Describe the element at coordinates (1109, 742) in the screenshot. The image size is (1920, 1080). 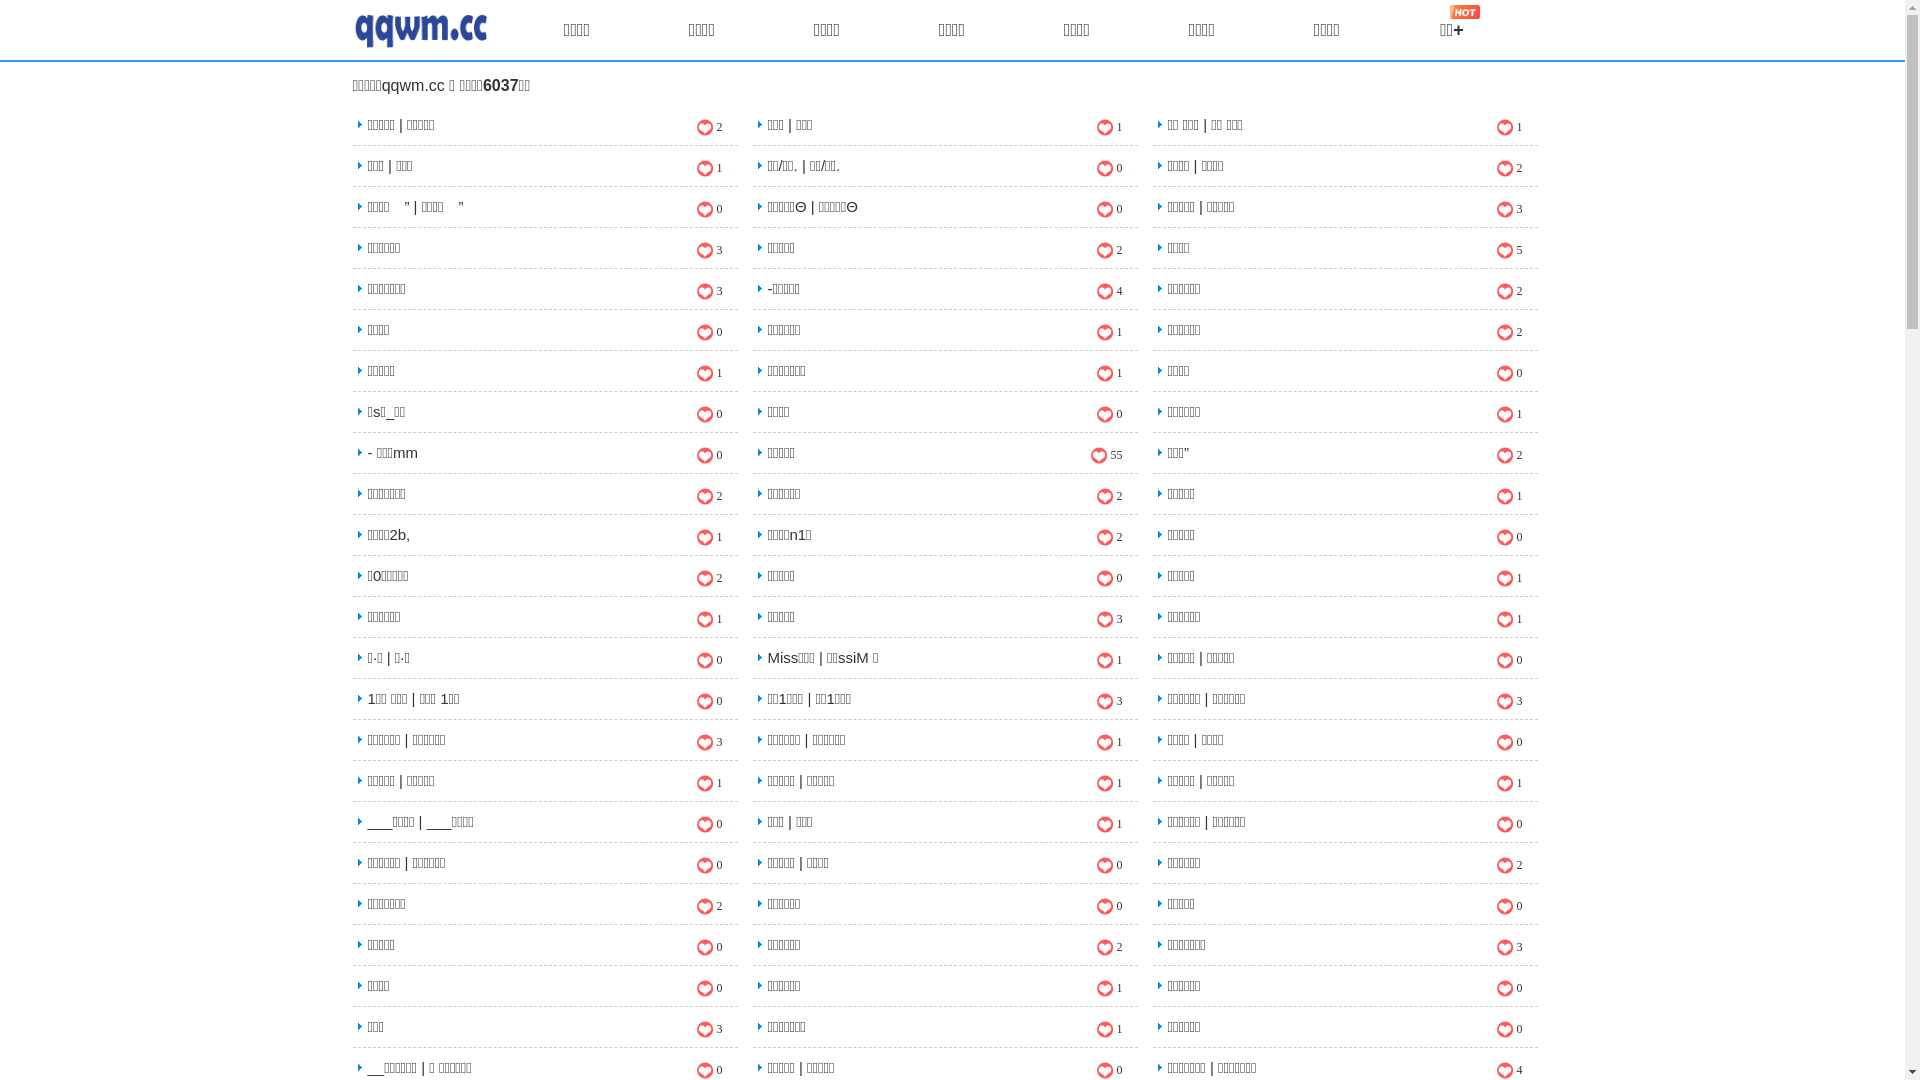
I see `1` at that location.